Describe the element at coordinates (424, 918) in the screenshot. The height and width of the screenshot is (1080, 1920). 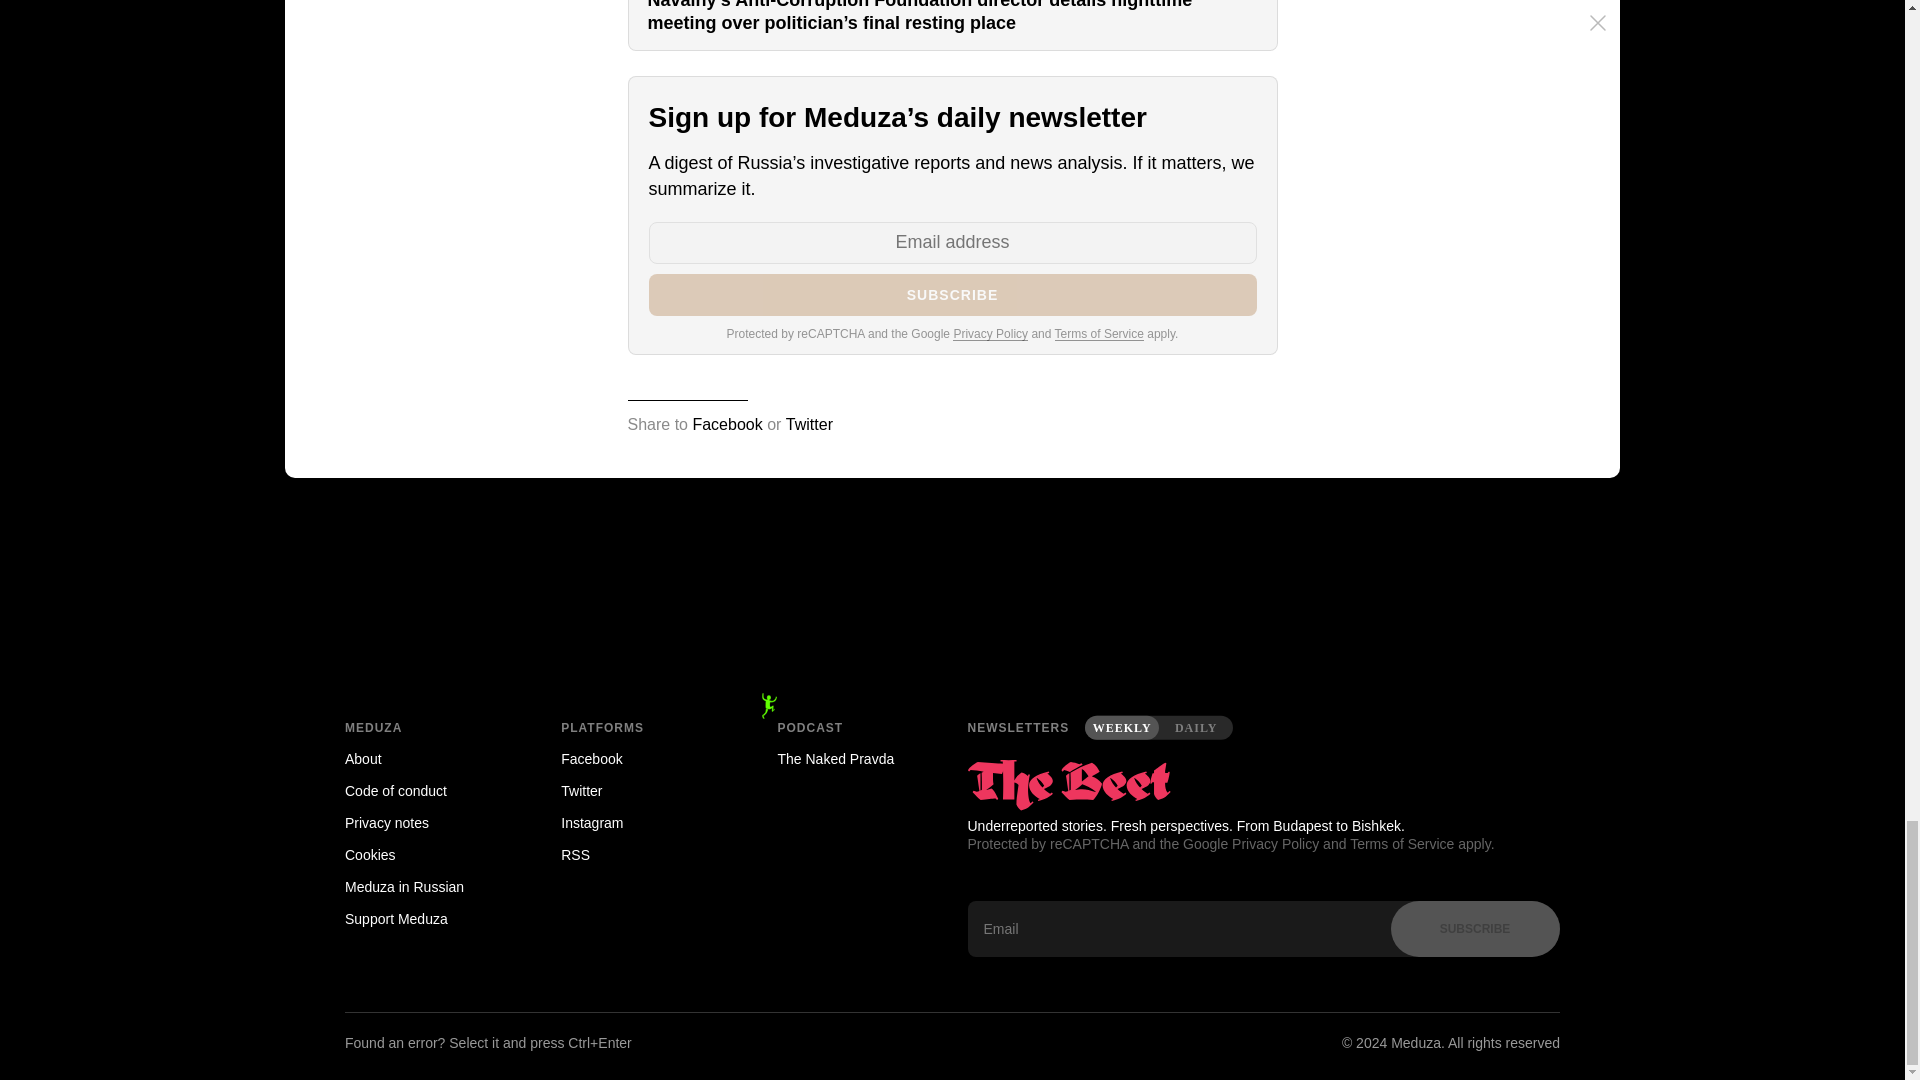
I see `Support Meduza` at that location.